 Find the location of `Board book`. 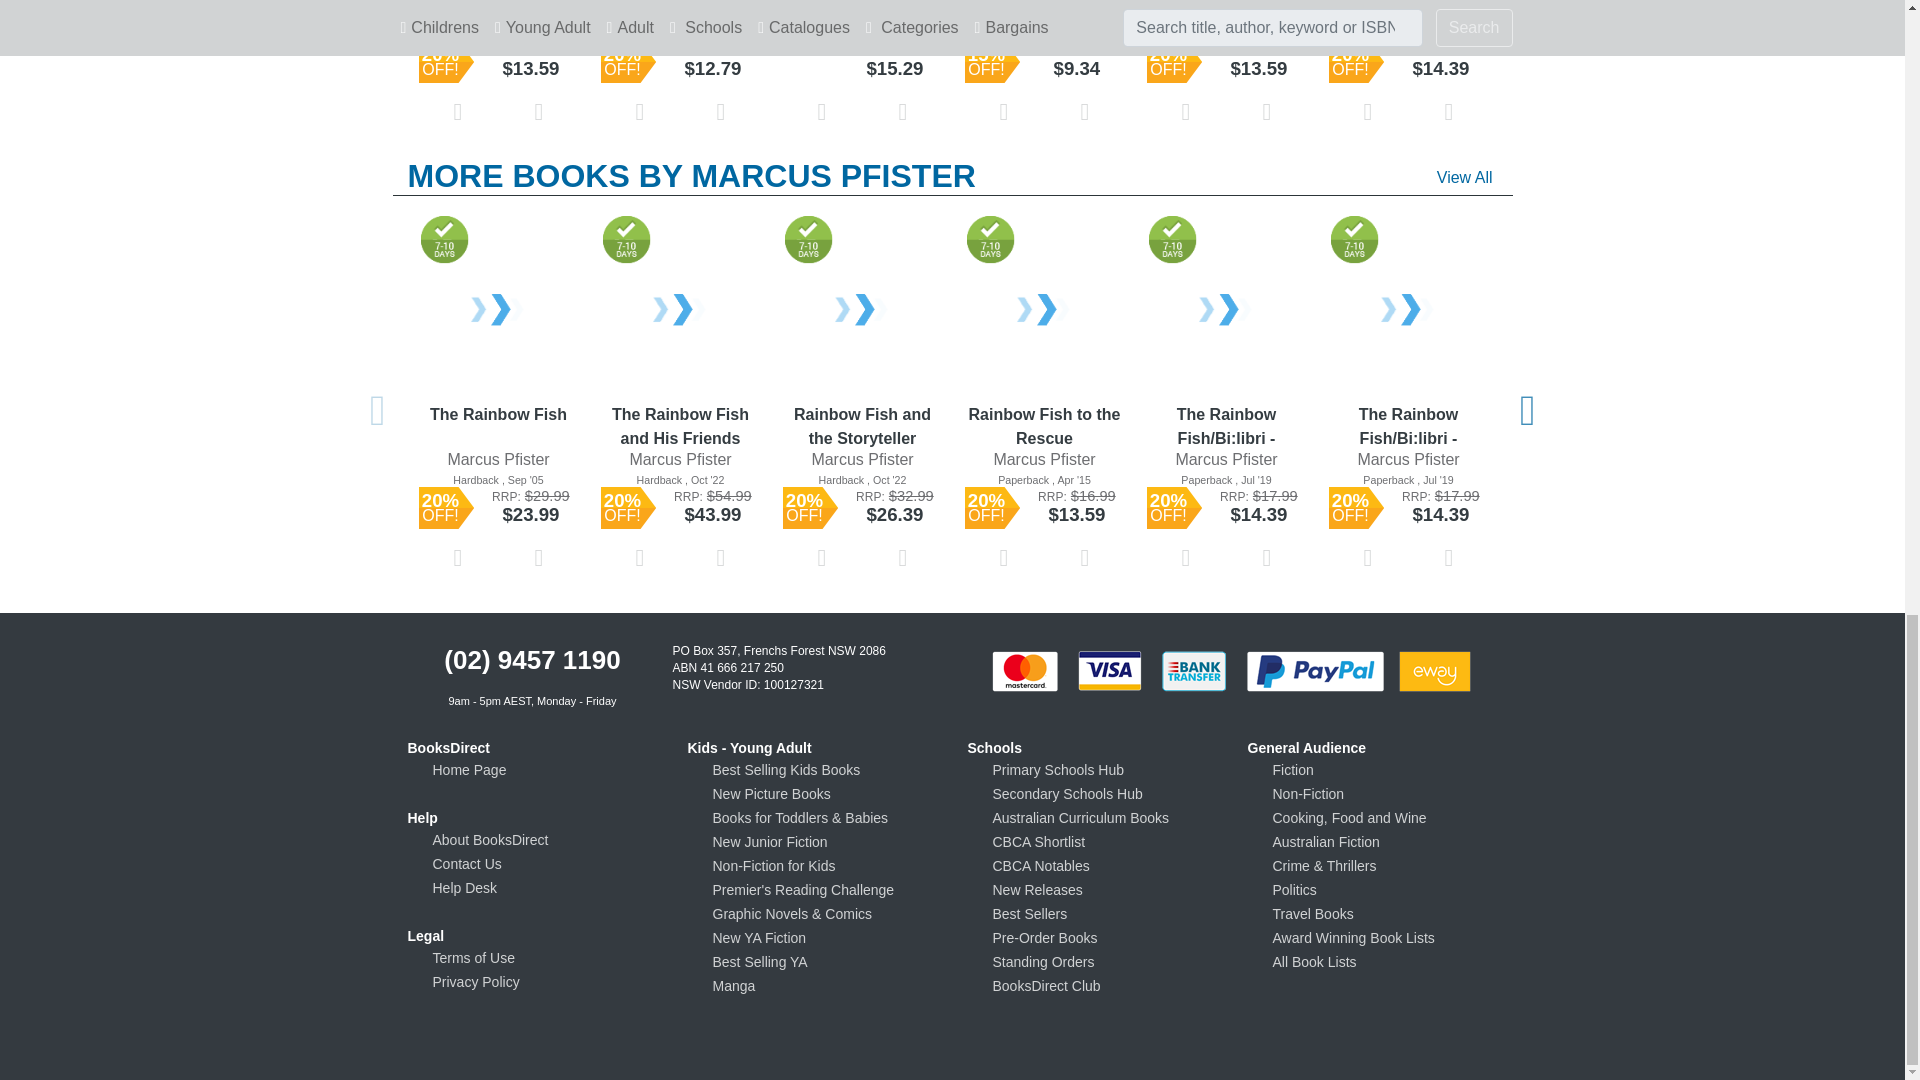

Board book is located at coordinates (680, 32).